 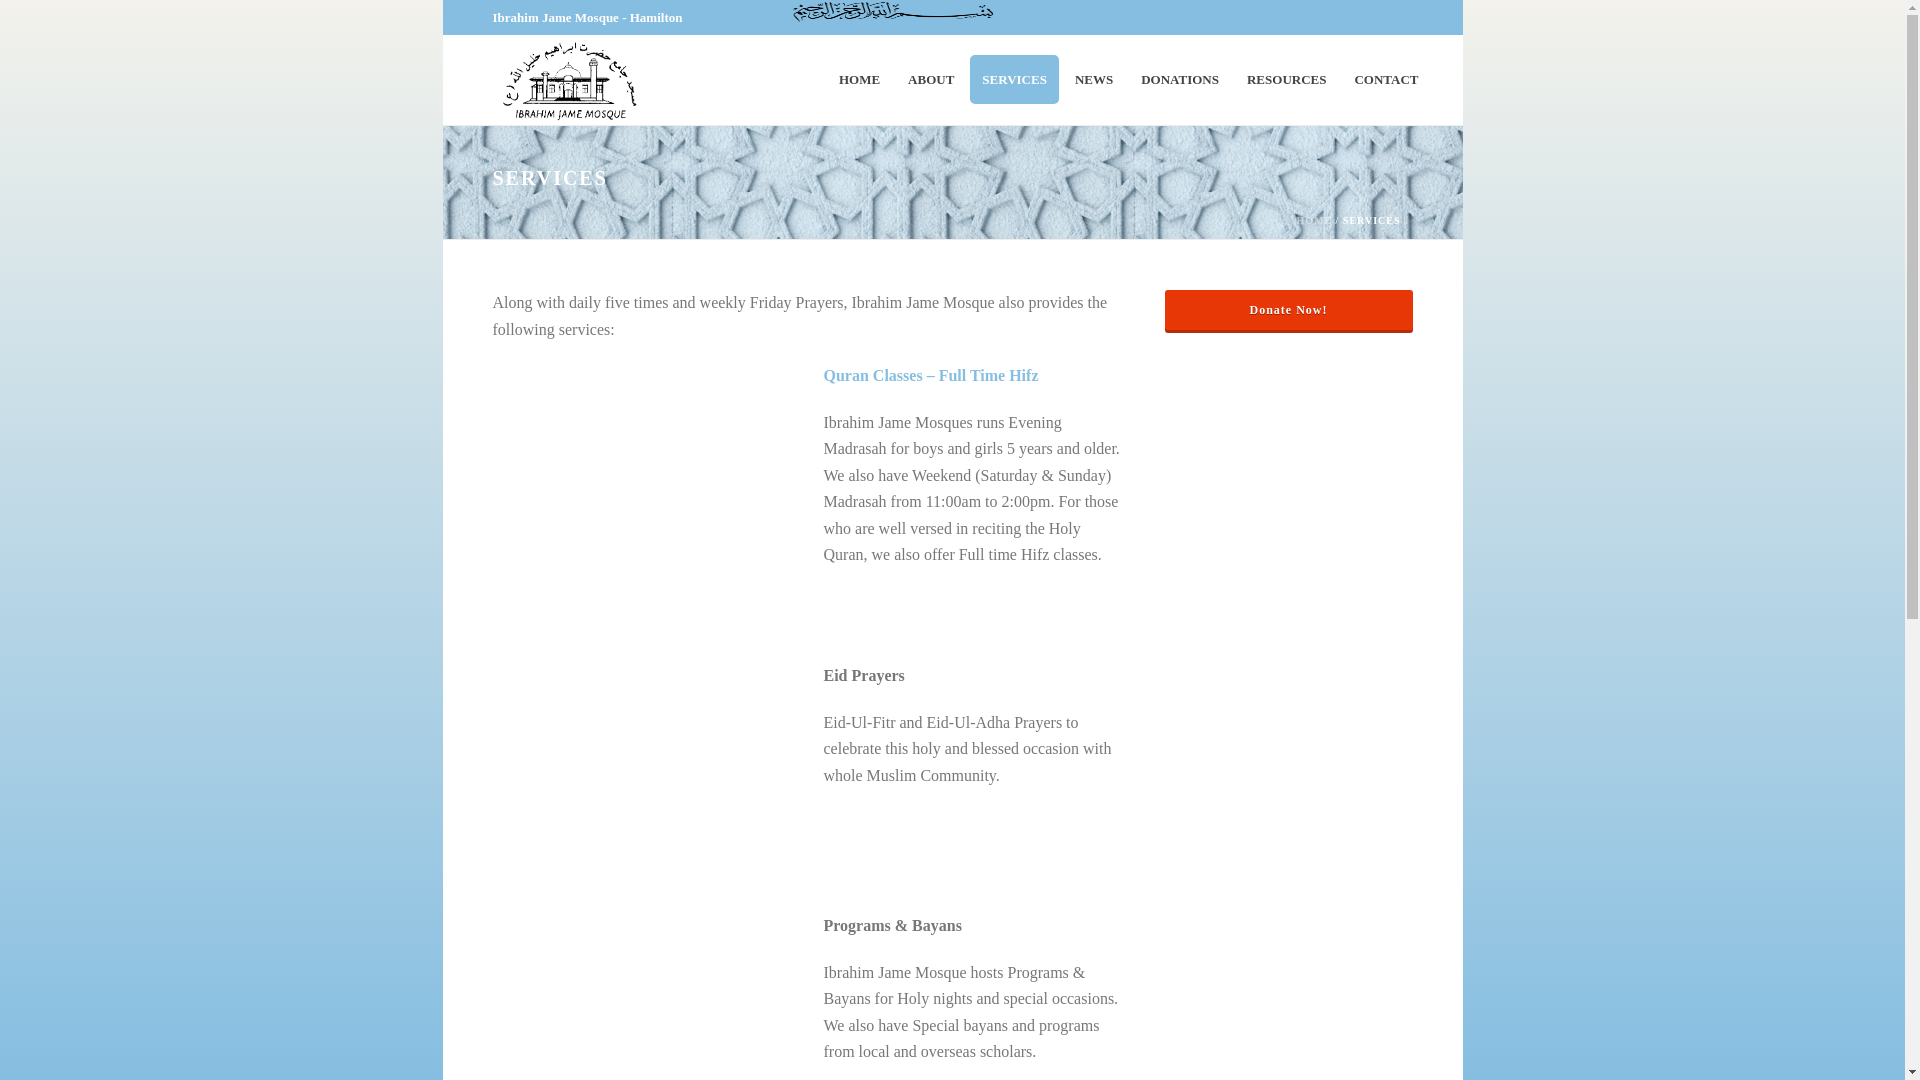 I want to click on CONTACT, so click(x=1386, y=79).